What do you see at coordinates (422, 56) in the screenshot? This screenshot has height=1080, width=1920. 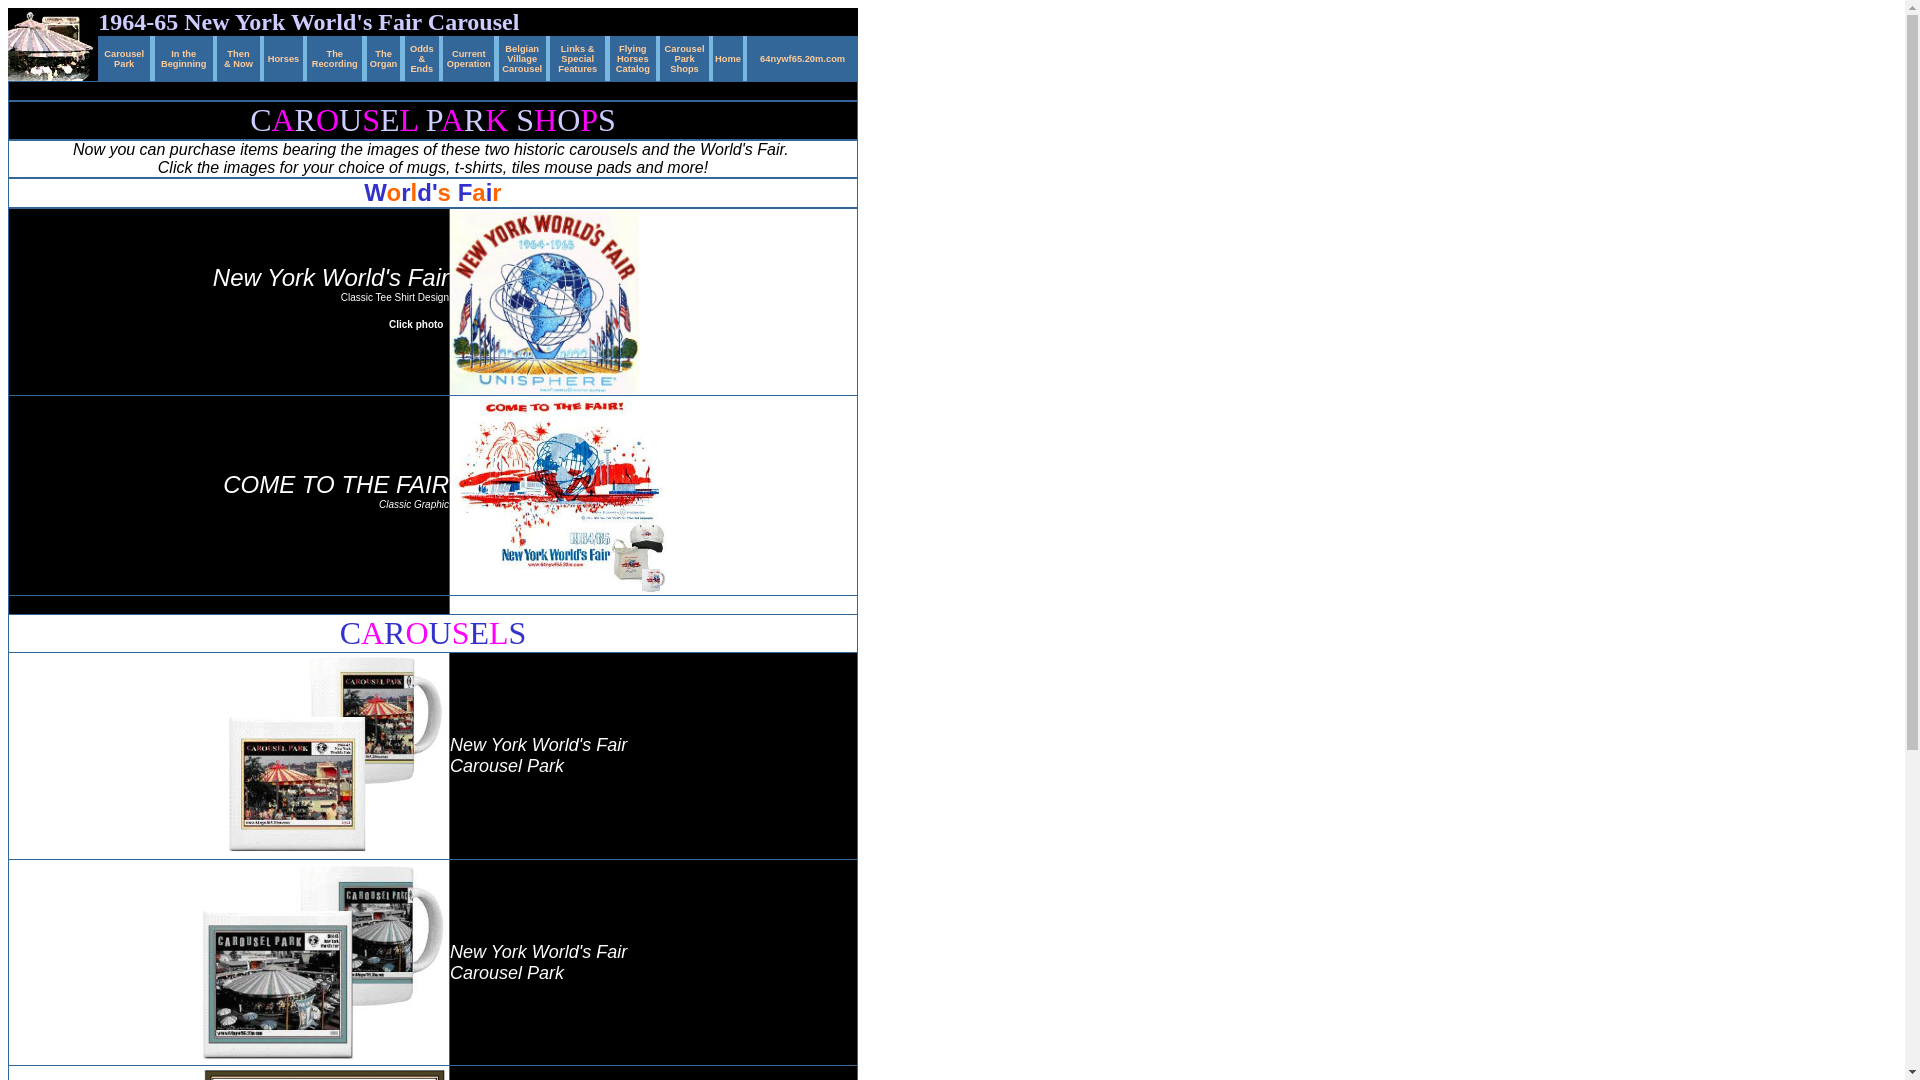 I see `Odds
&
Ends` at bounding box center [422, 56].